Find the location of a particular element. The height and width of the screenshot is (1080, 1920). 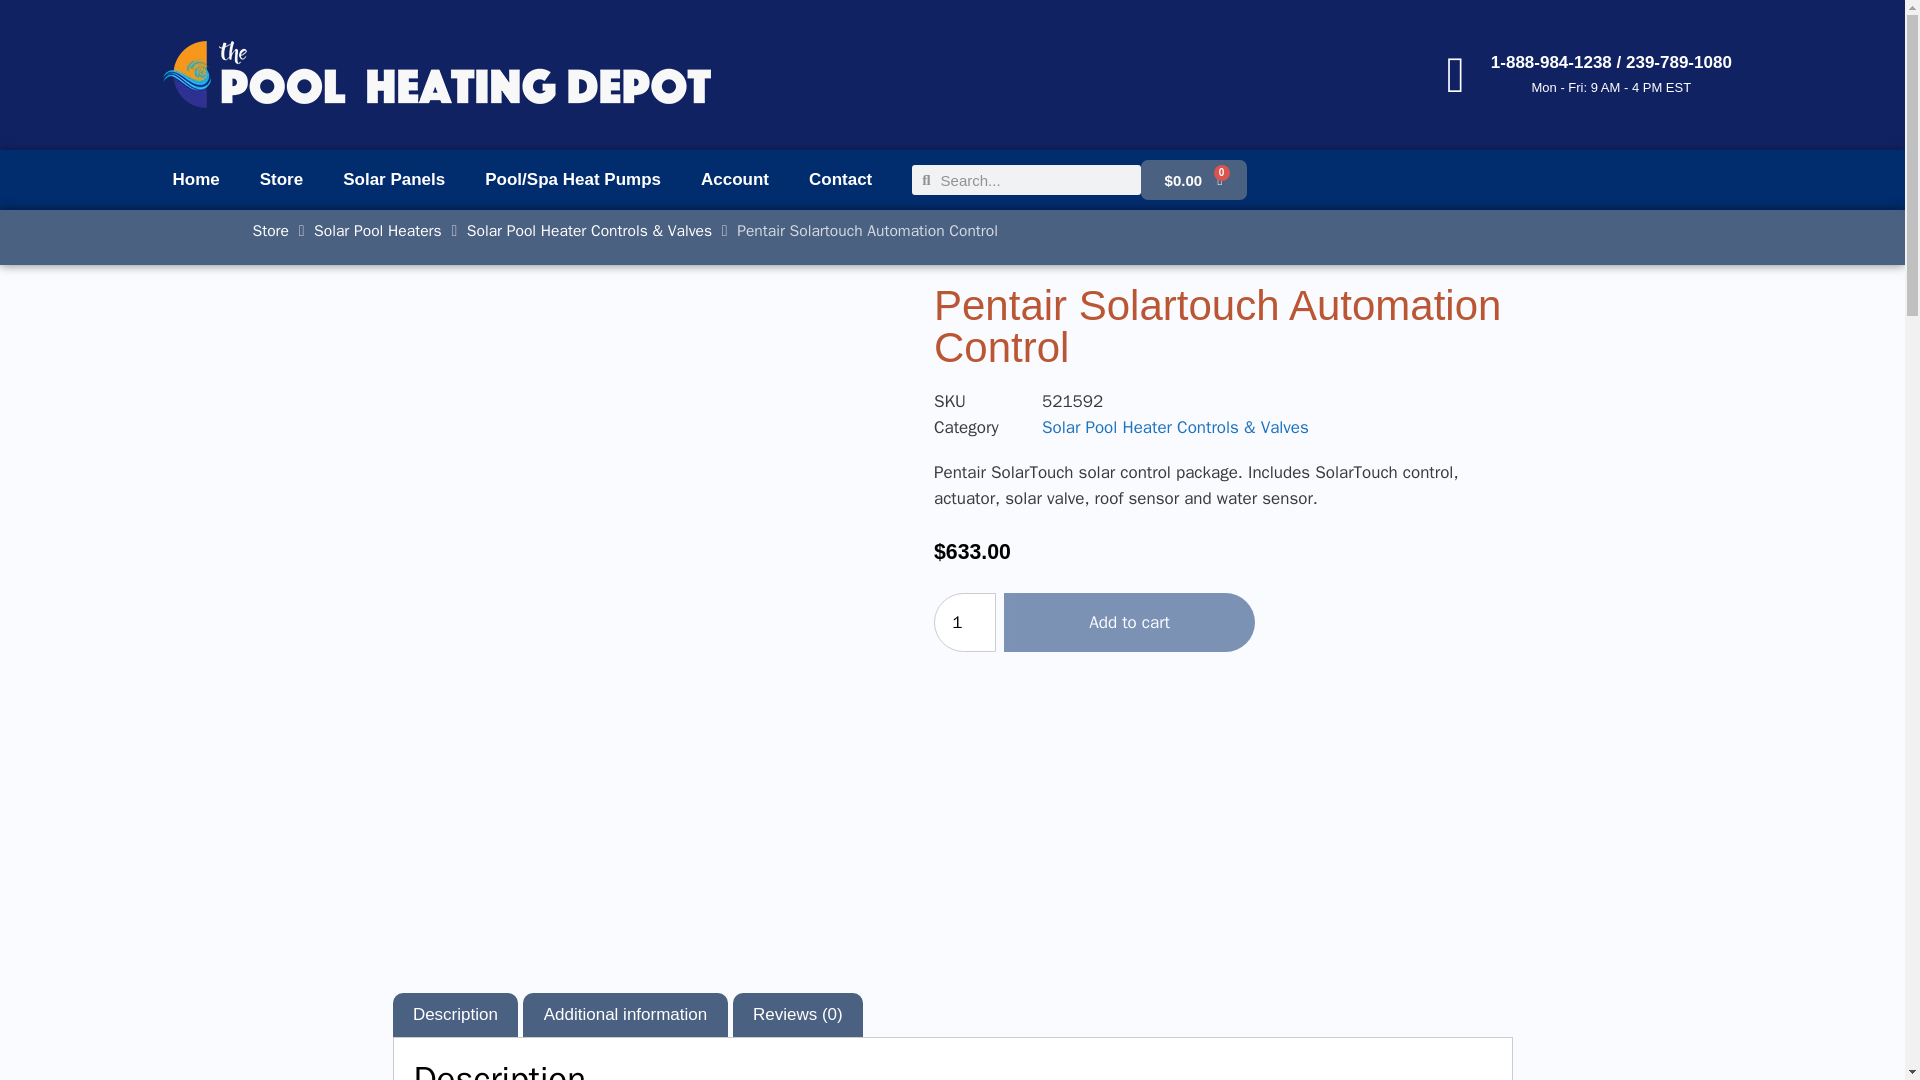

Solar Panels is located at coordinates (393, 180).